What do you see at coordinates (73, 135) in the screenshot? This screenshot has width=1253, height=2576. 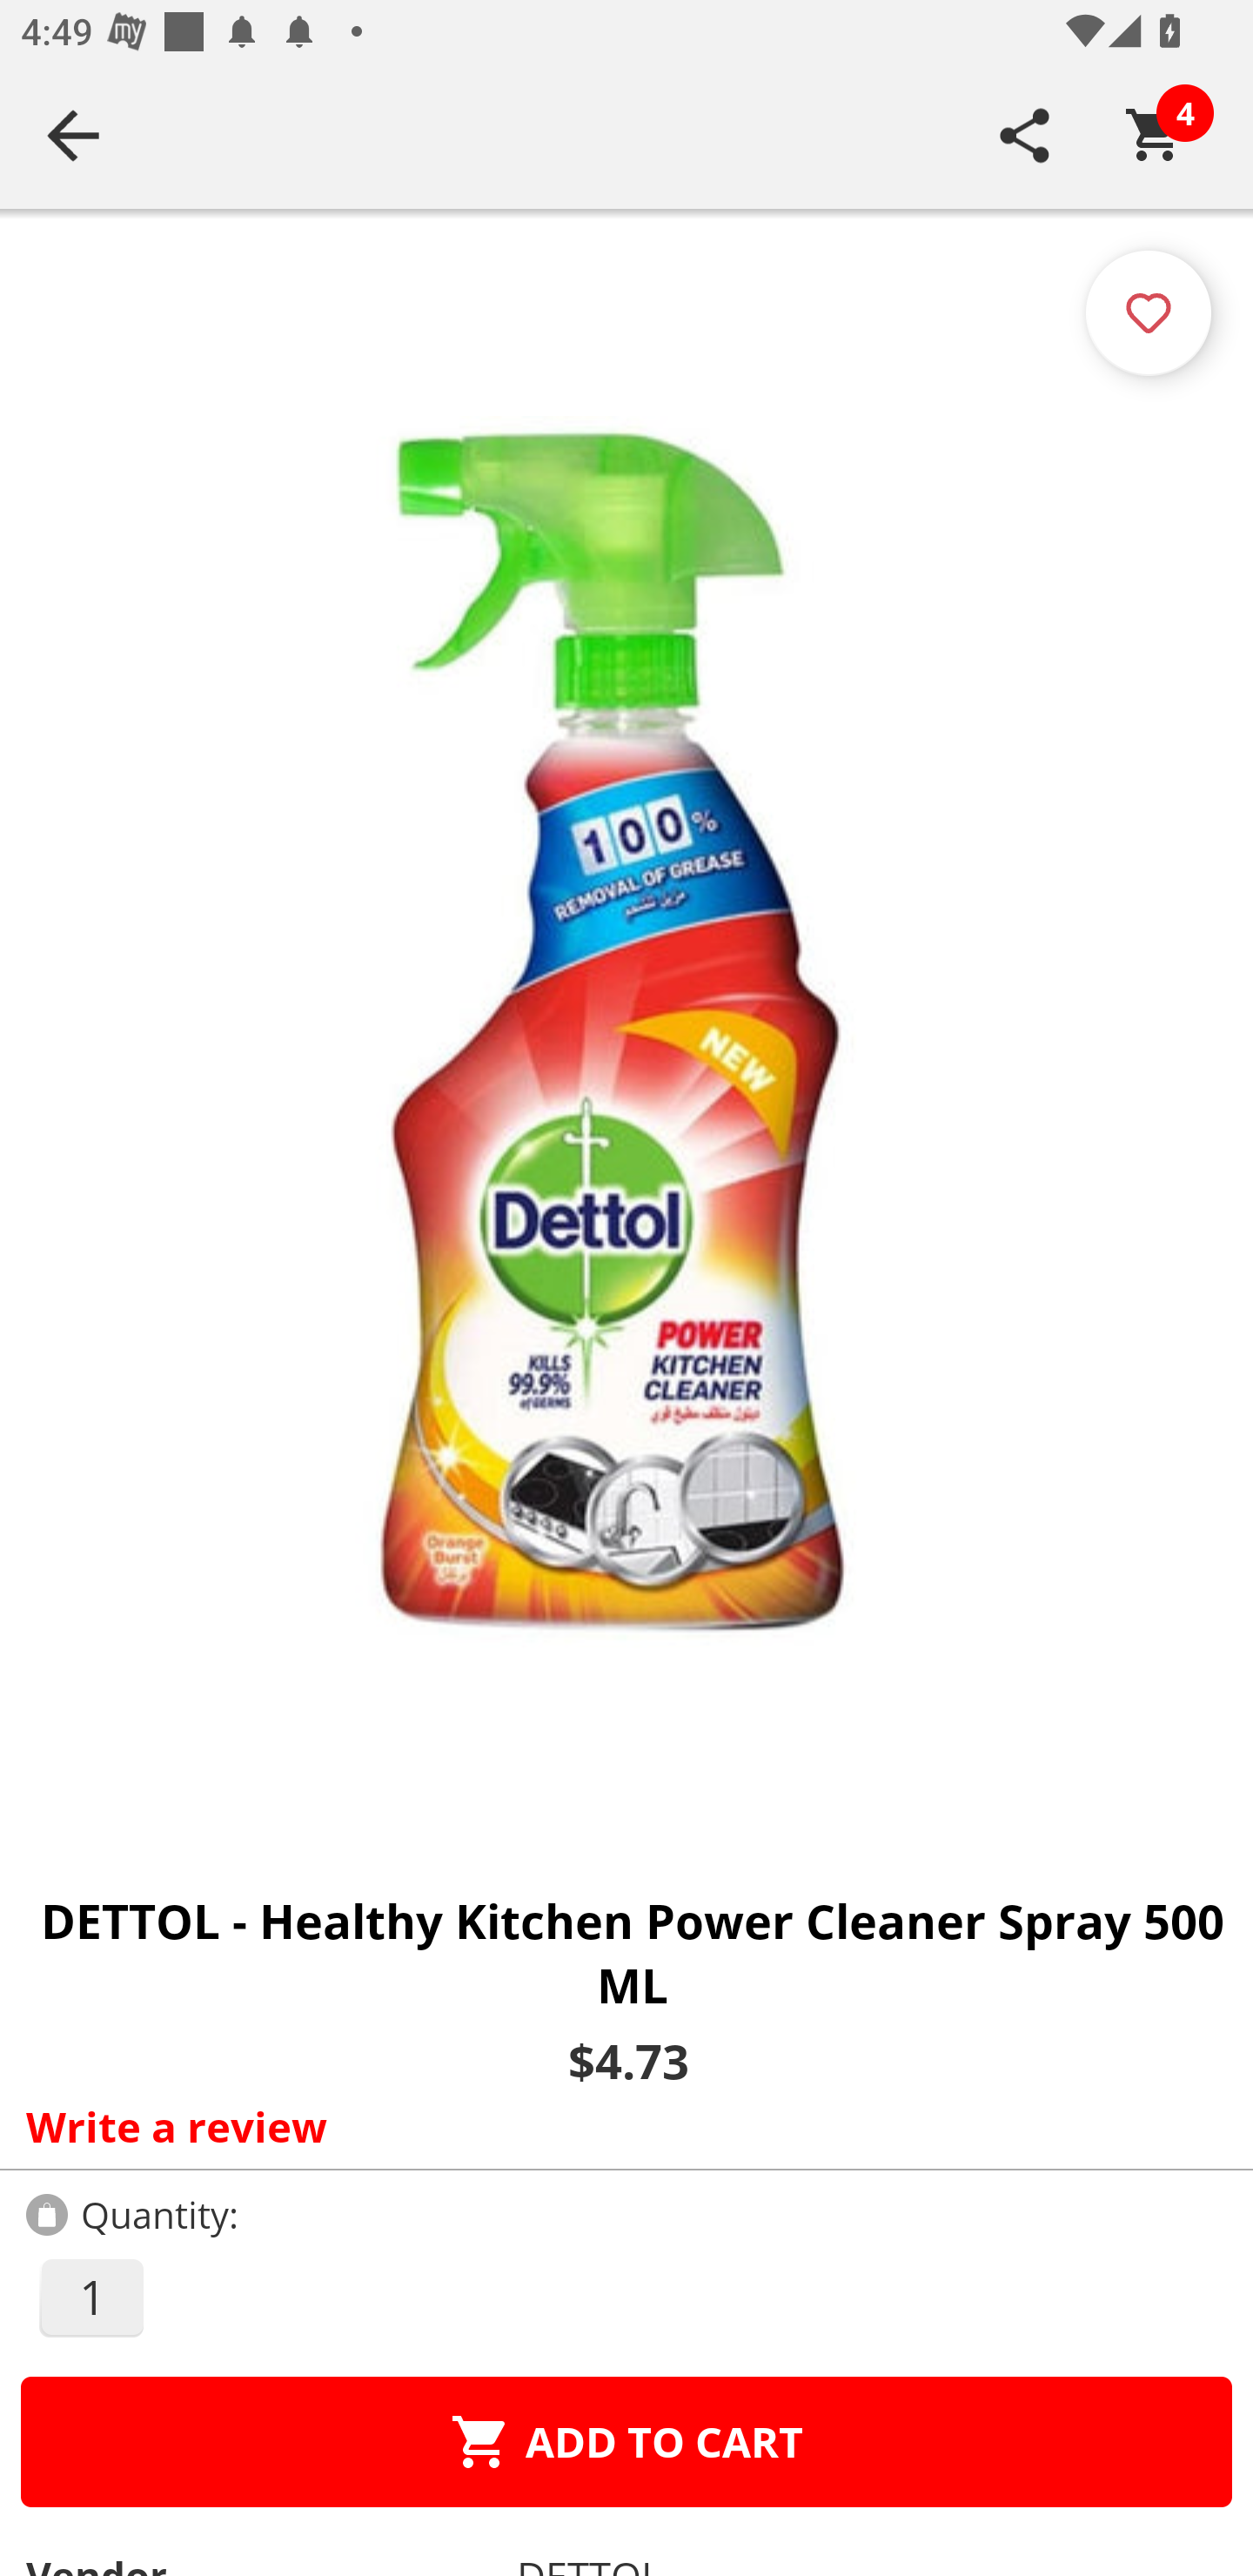 I see `Navigate up` at bounding box center [73, 135].